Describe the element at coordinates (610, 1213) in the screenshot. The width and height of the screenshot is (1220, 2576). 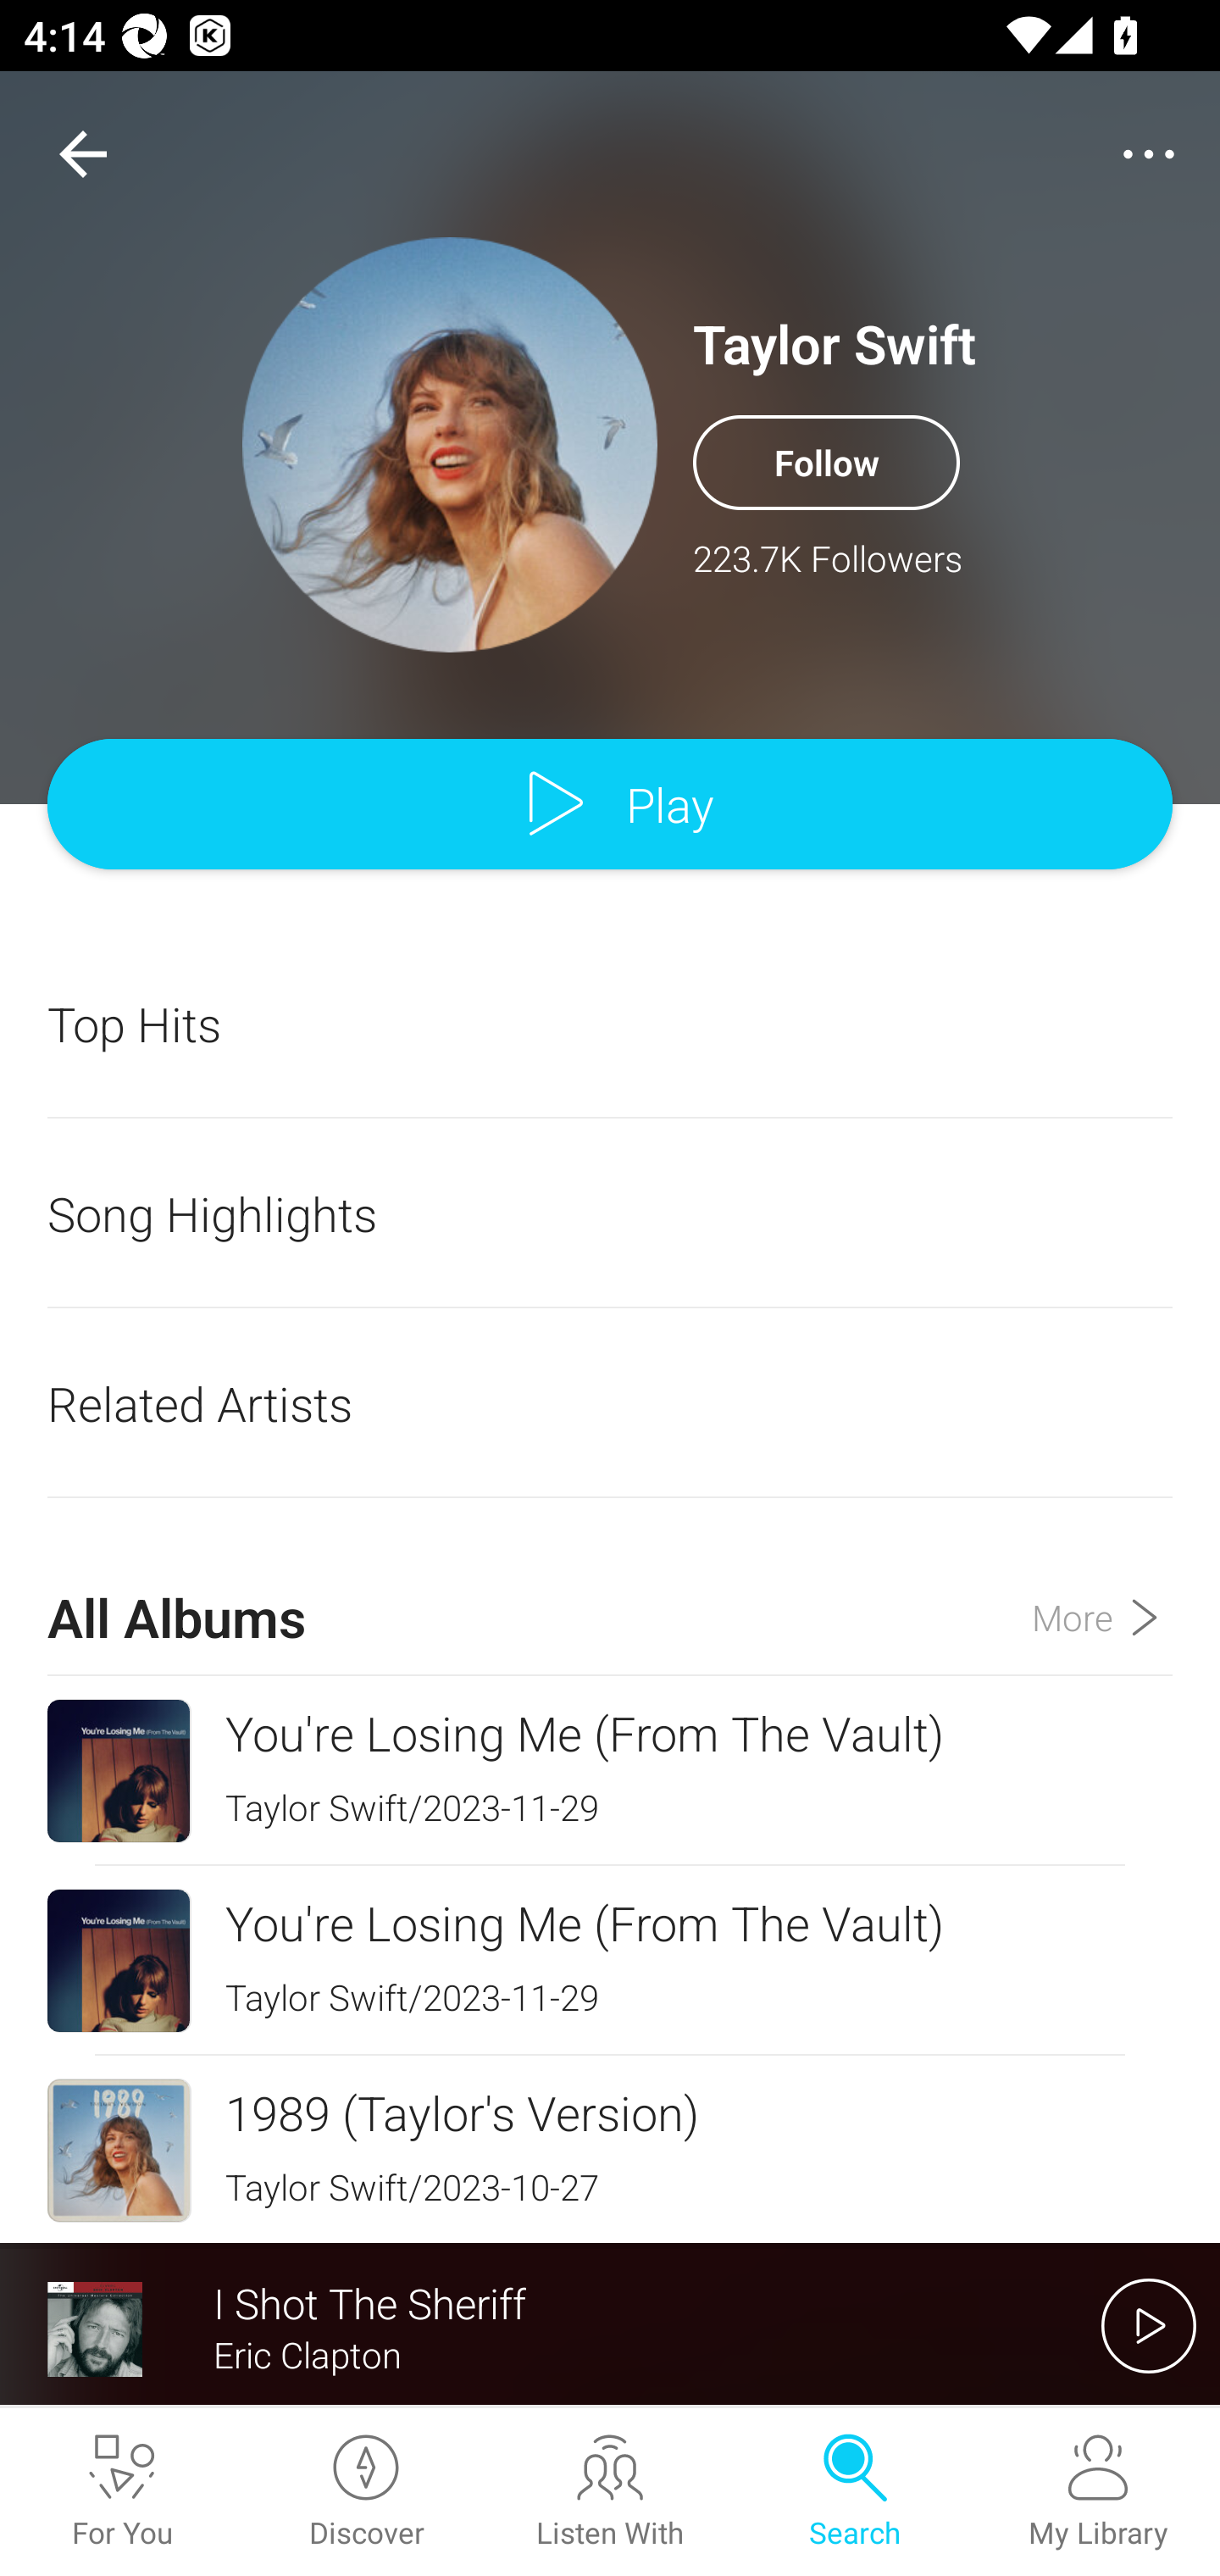
I see `Song Highlights` at that location.